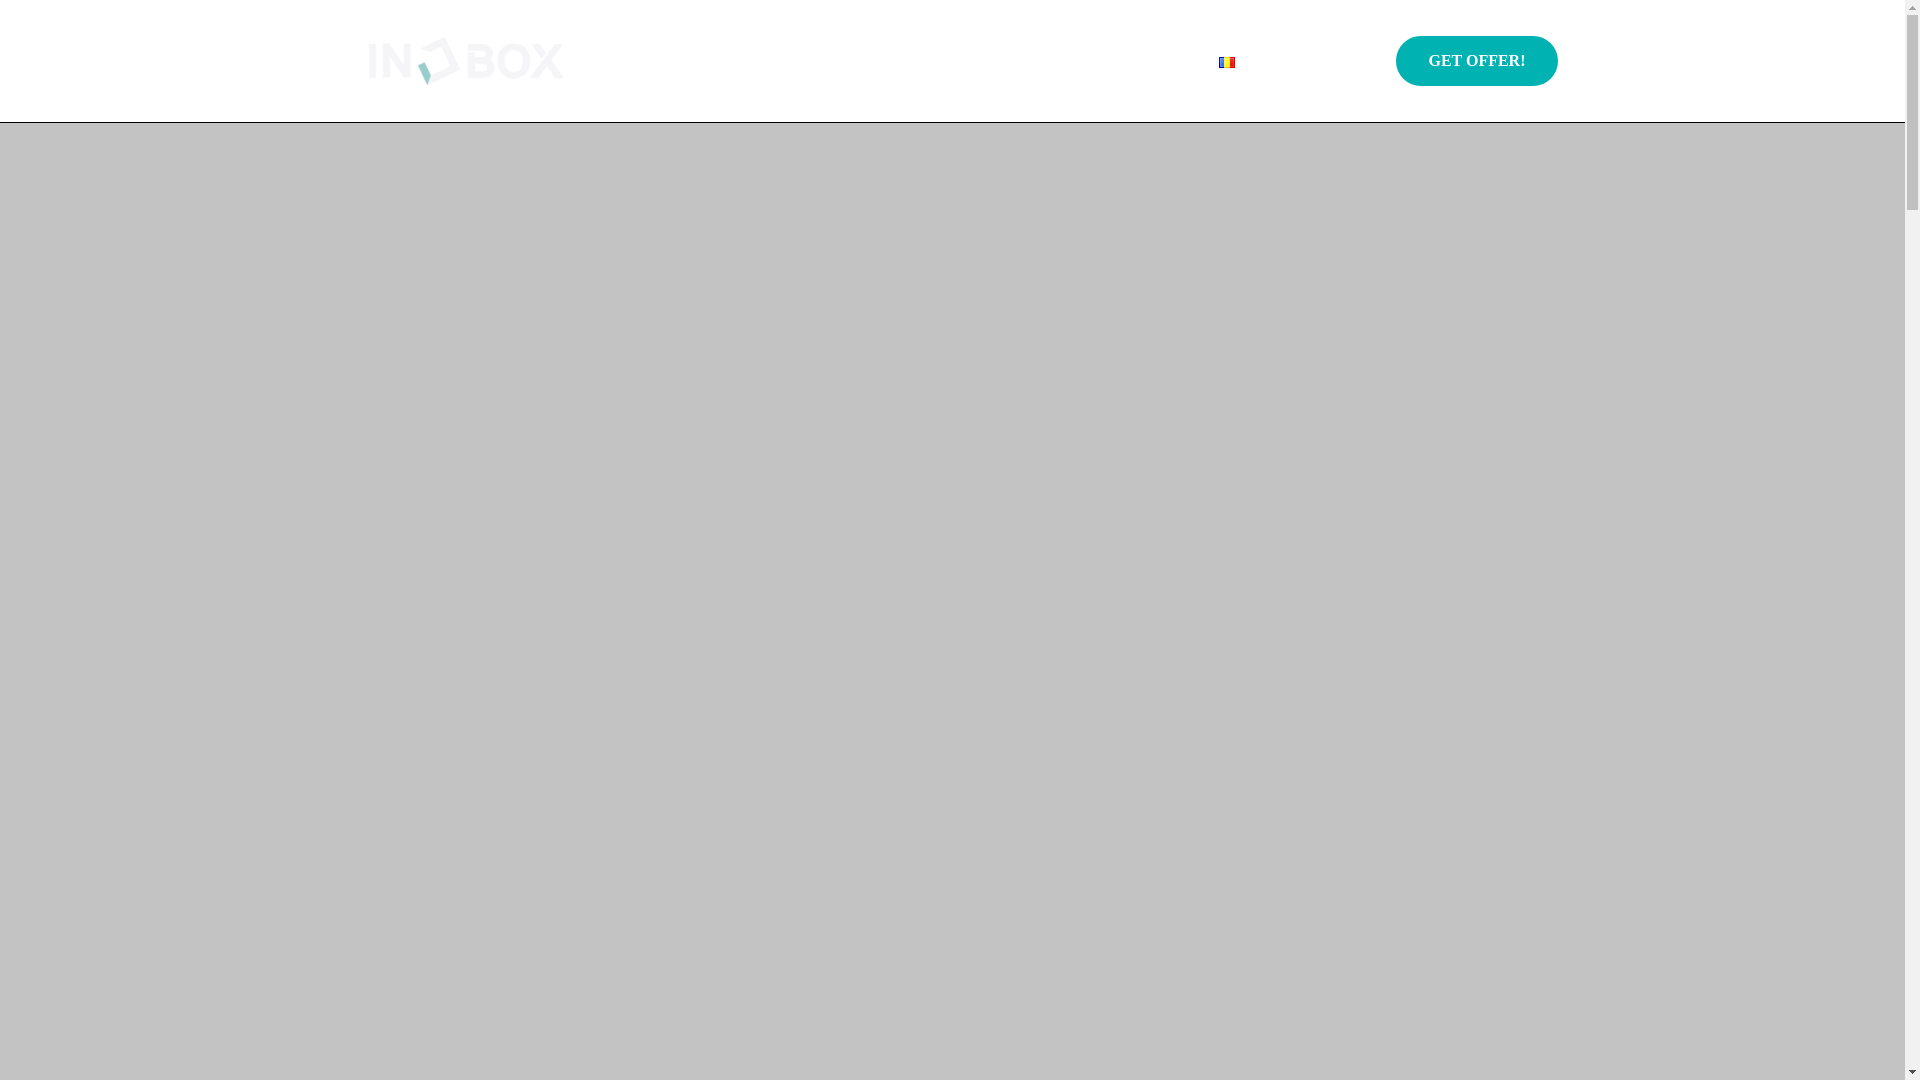 The image size is (1920, 1080). I want to click on GET OFFER!, so click(1476, 60).